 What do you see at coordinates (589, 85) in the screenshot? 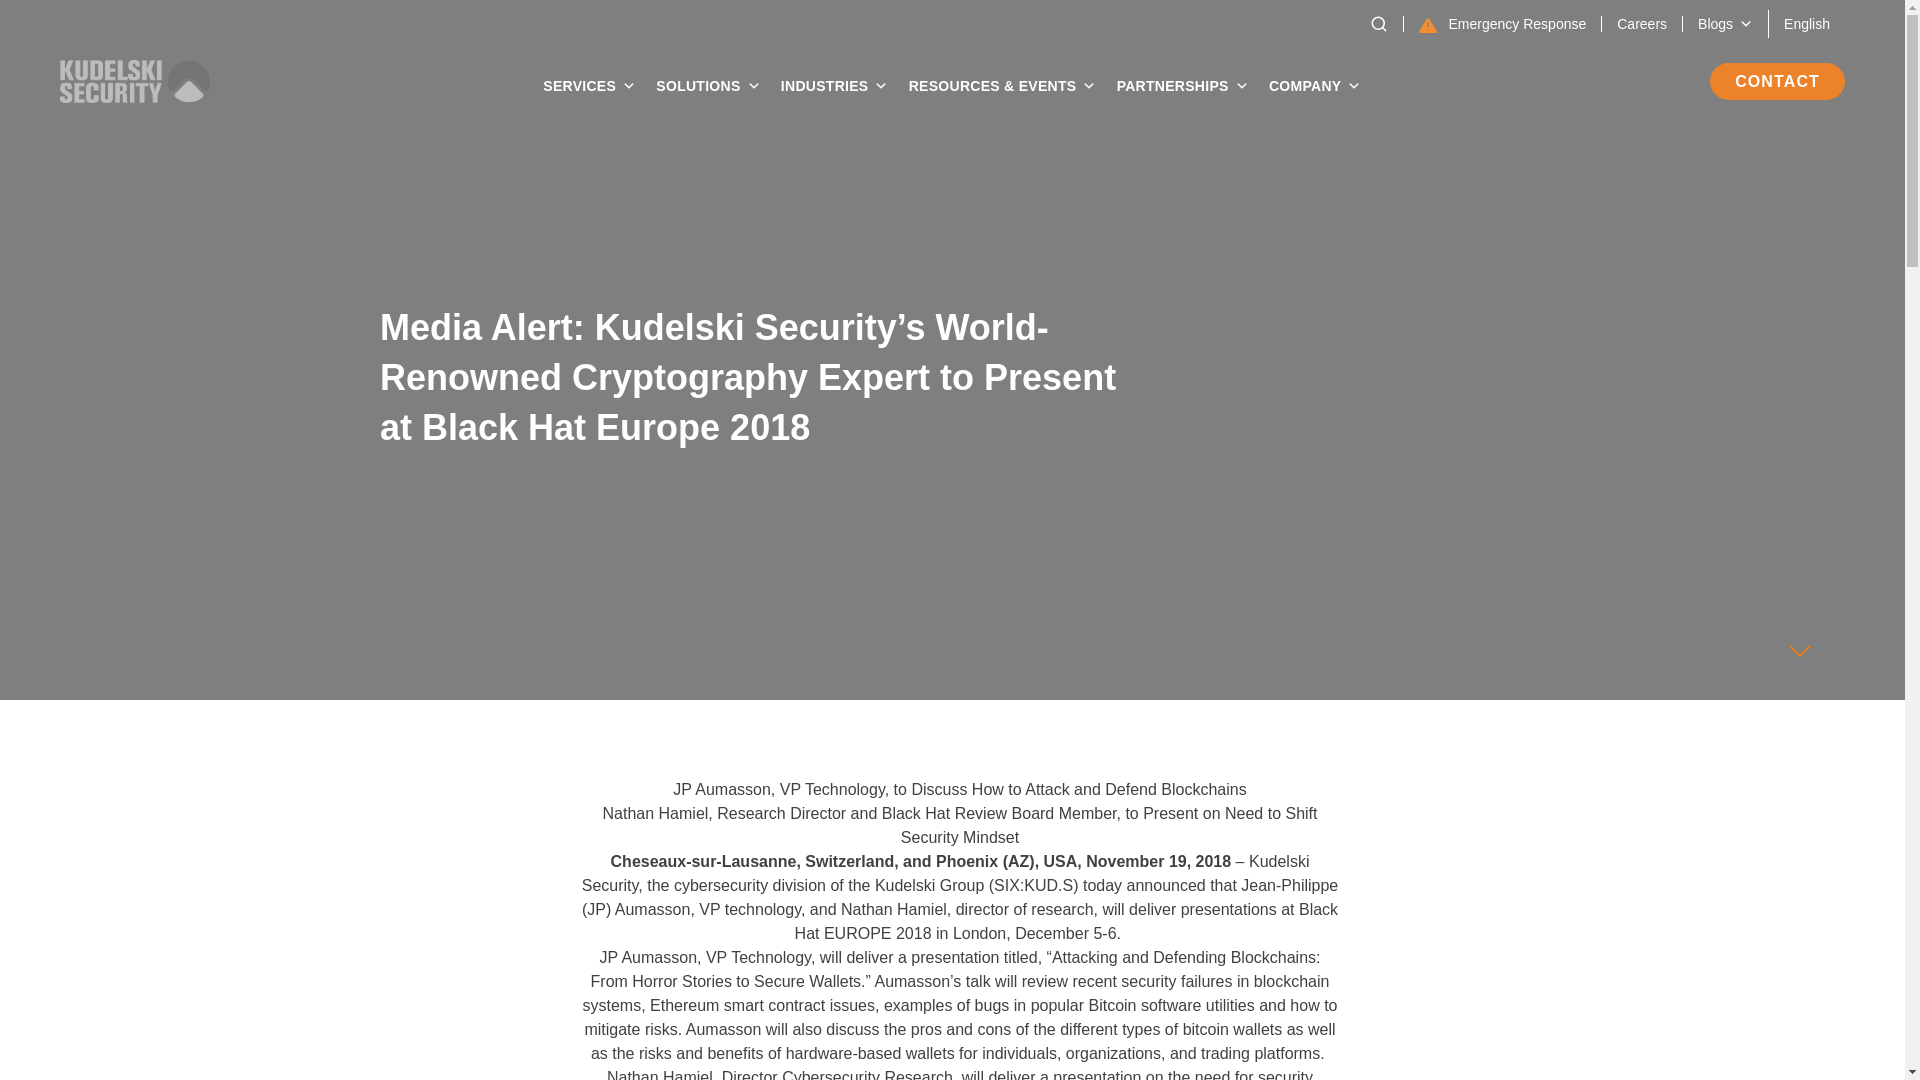
I see `SERVICES` at bounding box center [589, 85].